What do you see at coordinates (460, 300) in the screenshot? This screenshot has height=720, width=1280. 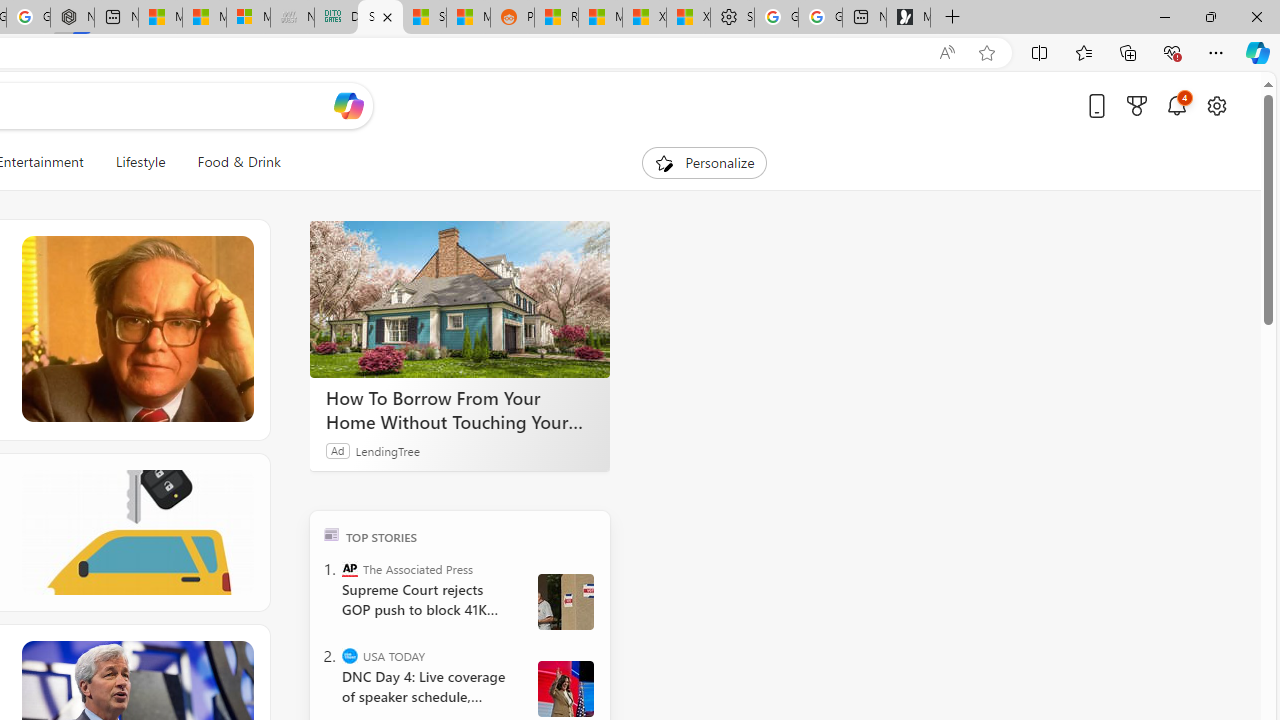 I see `How To Borrow From Your Home Without Touching Your Mortgage` at bounding box center [460, 300].